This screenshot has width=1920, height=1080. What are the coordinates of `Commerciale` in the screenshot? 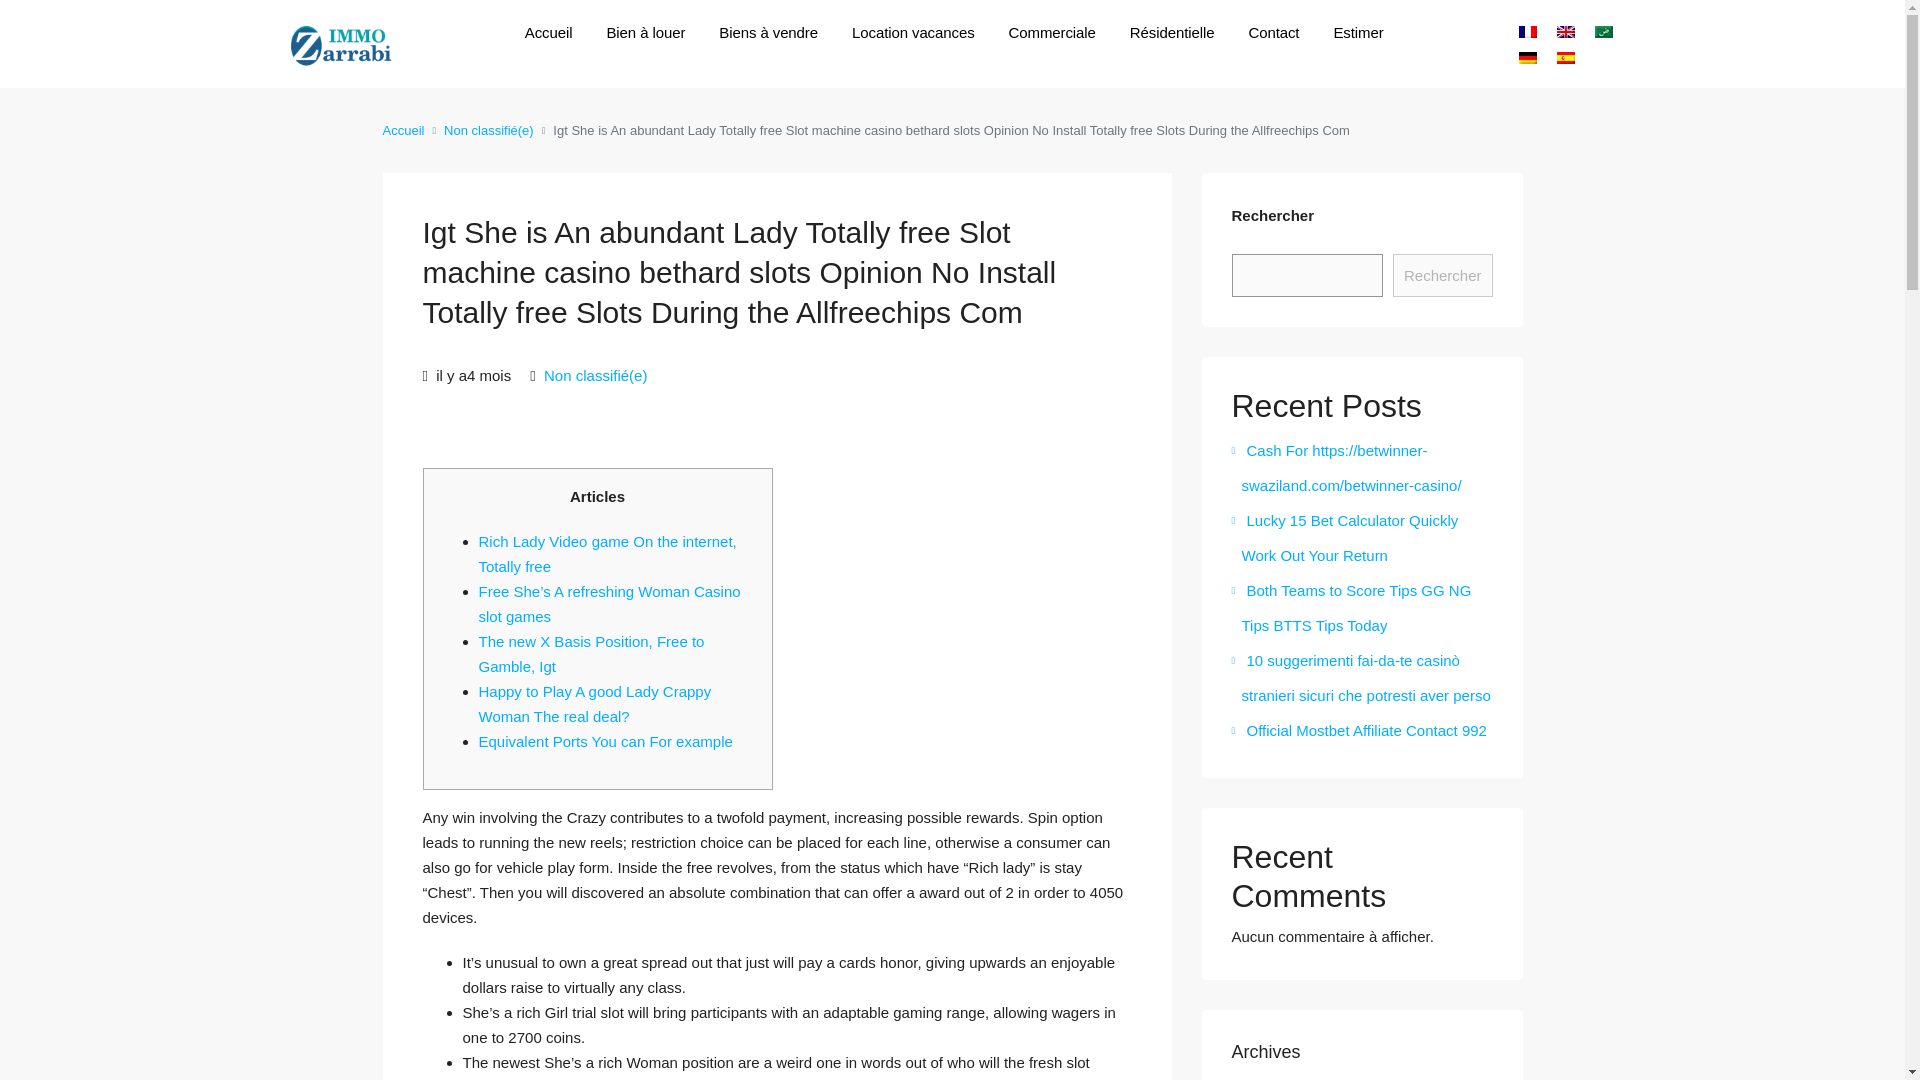 It's located at (1052, 32).